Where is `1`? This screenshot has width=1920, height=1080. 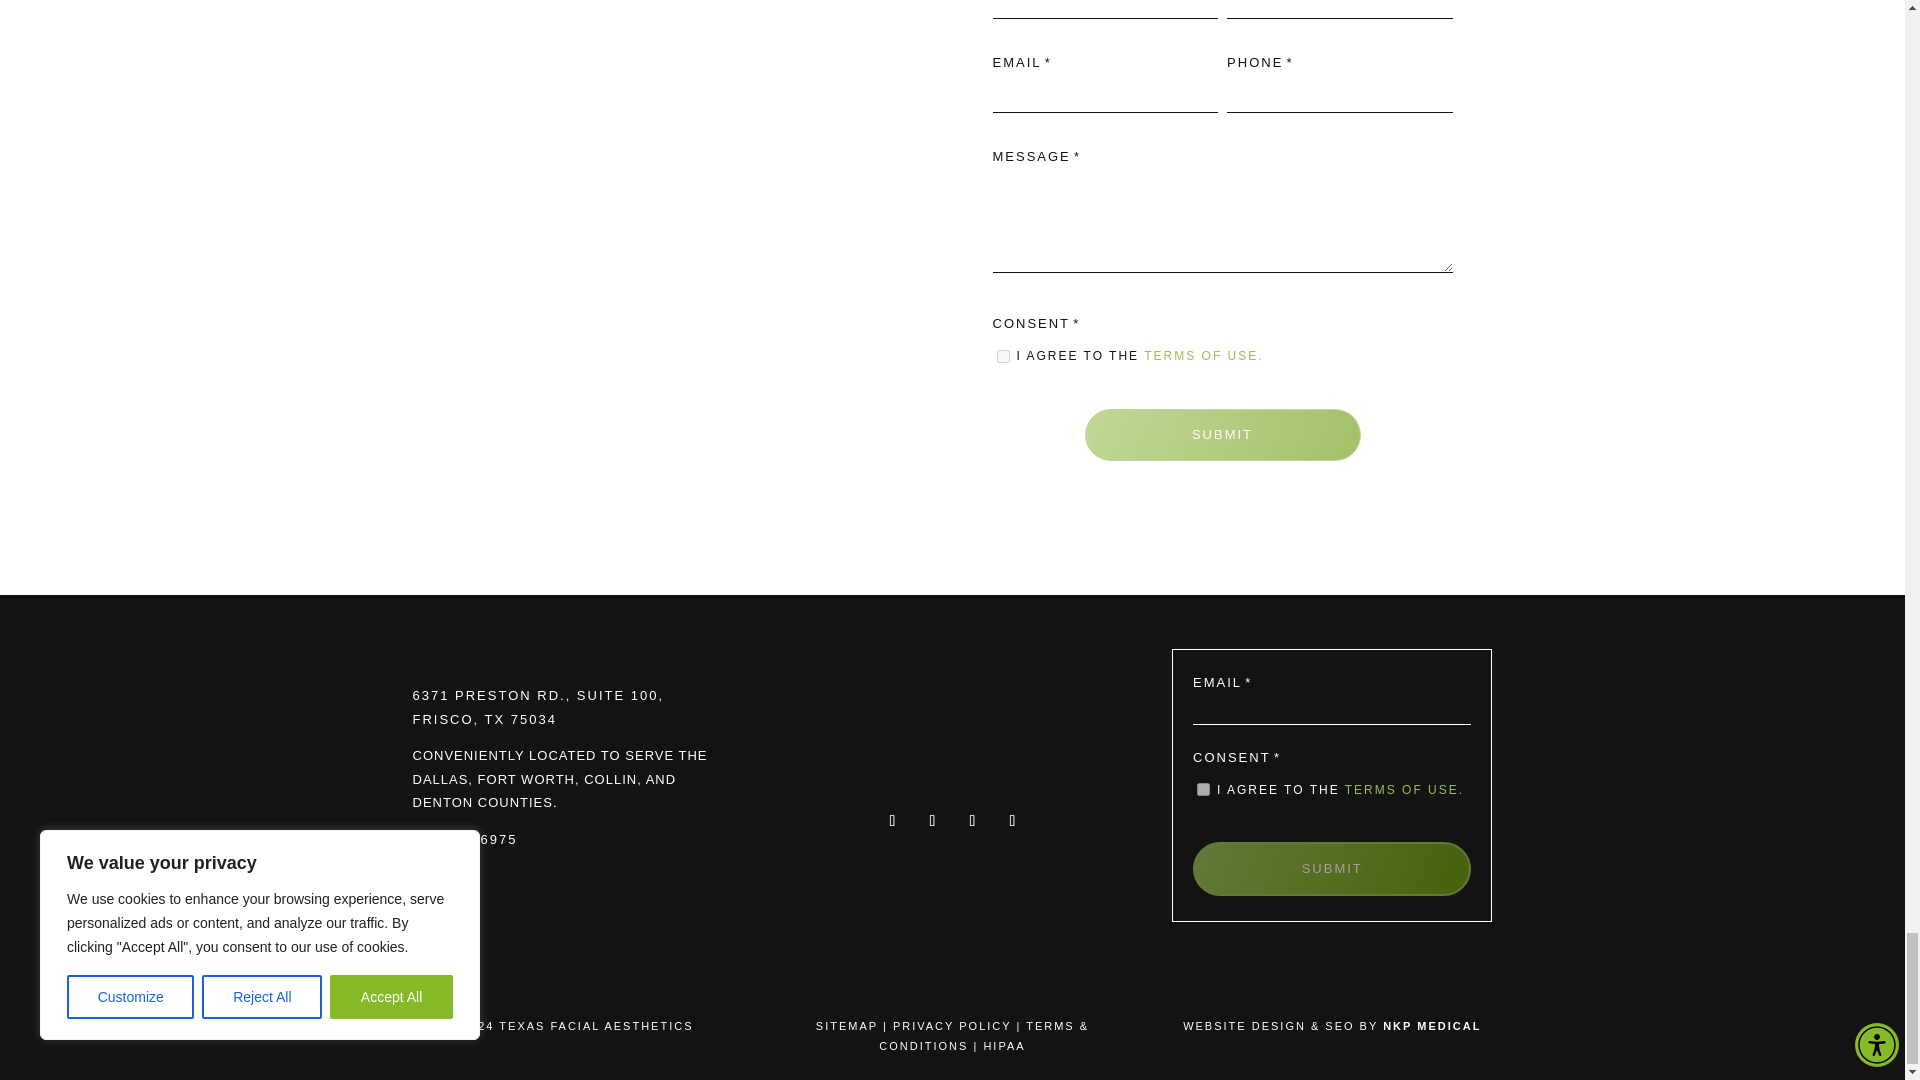
1 is located at coordinates (1002, 356).